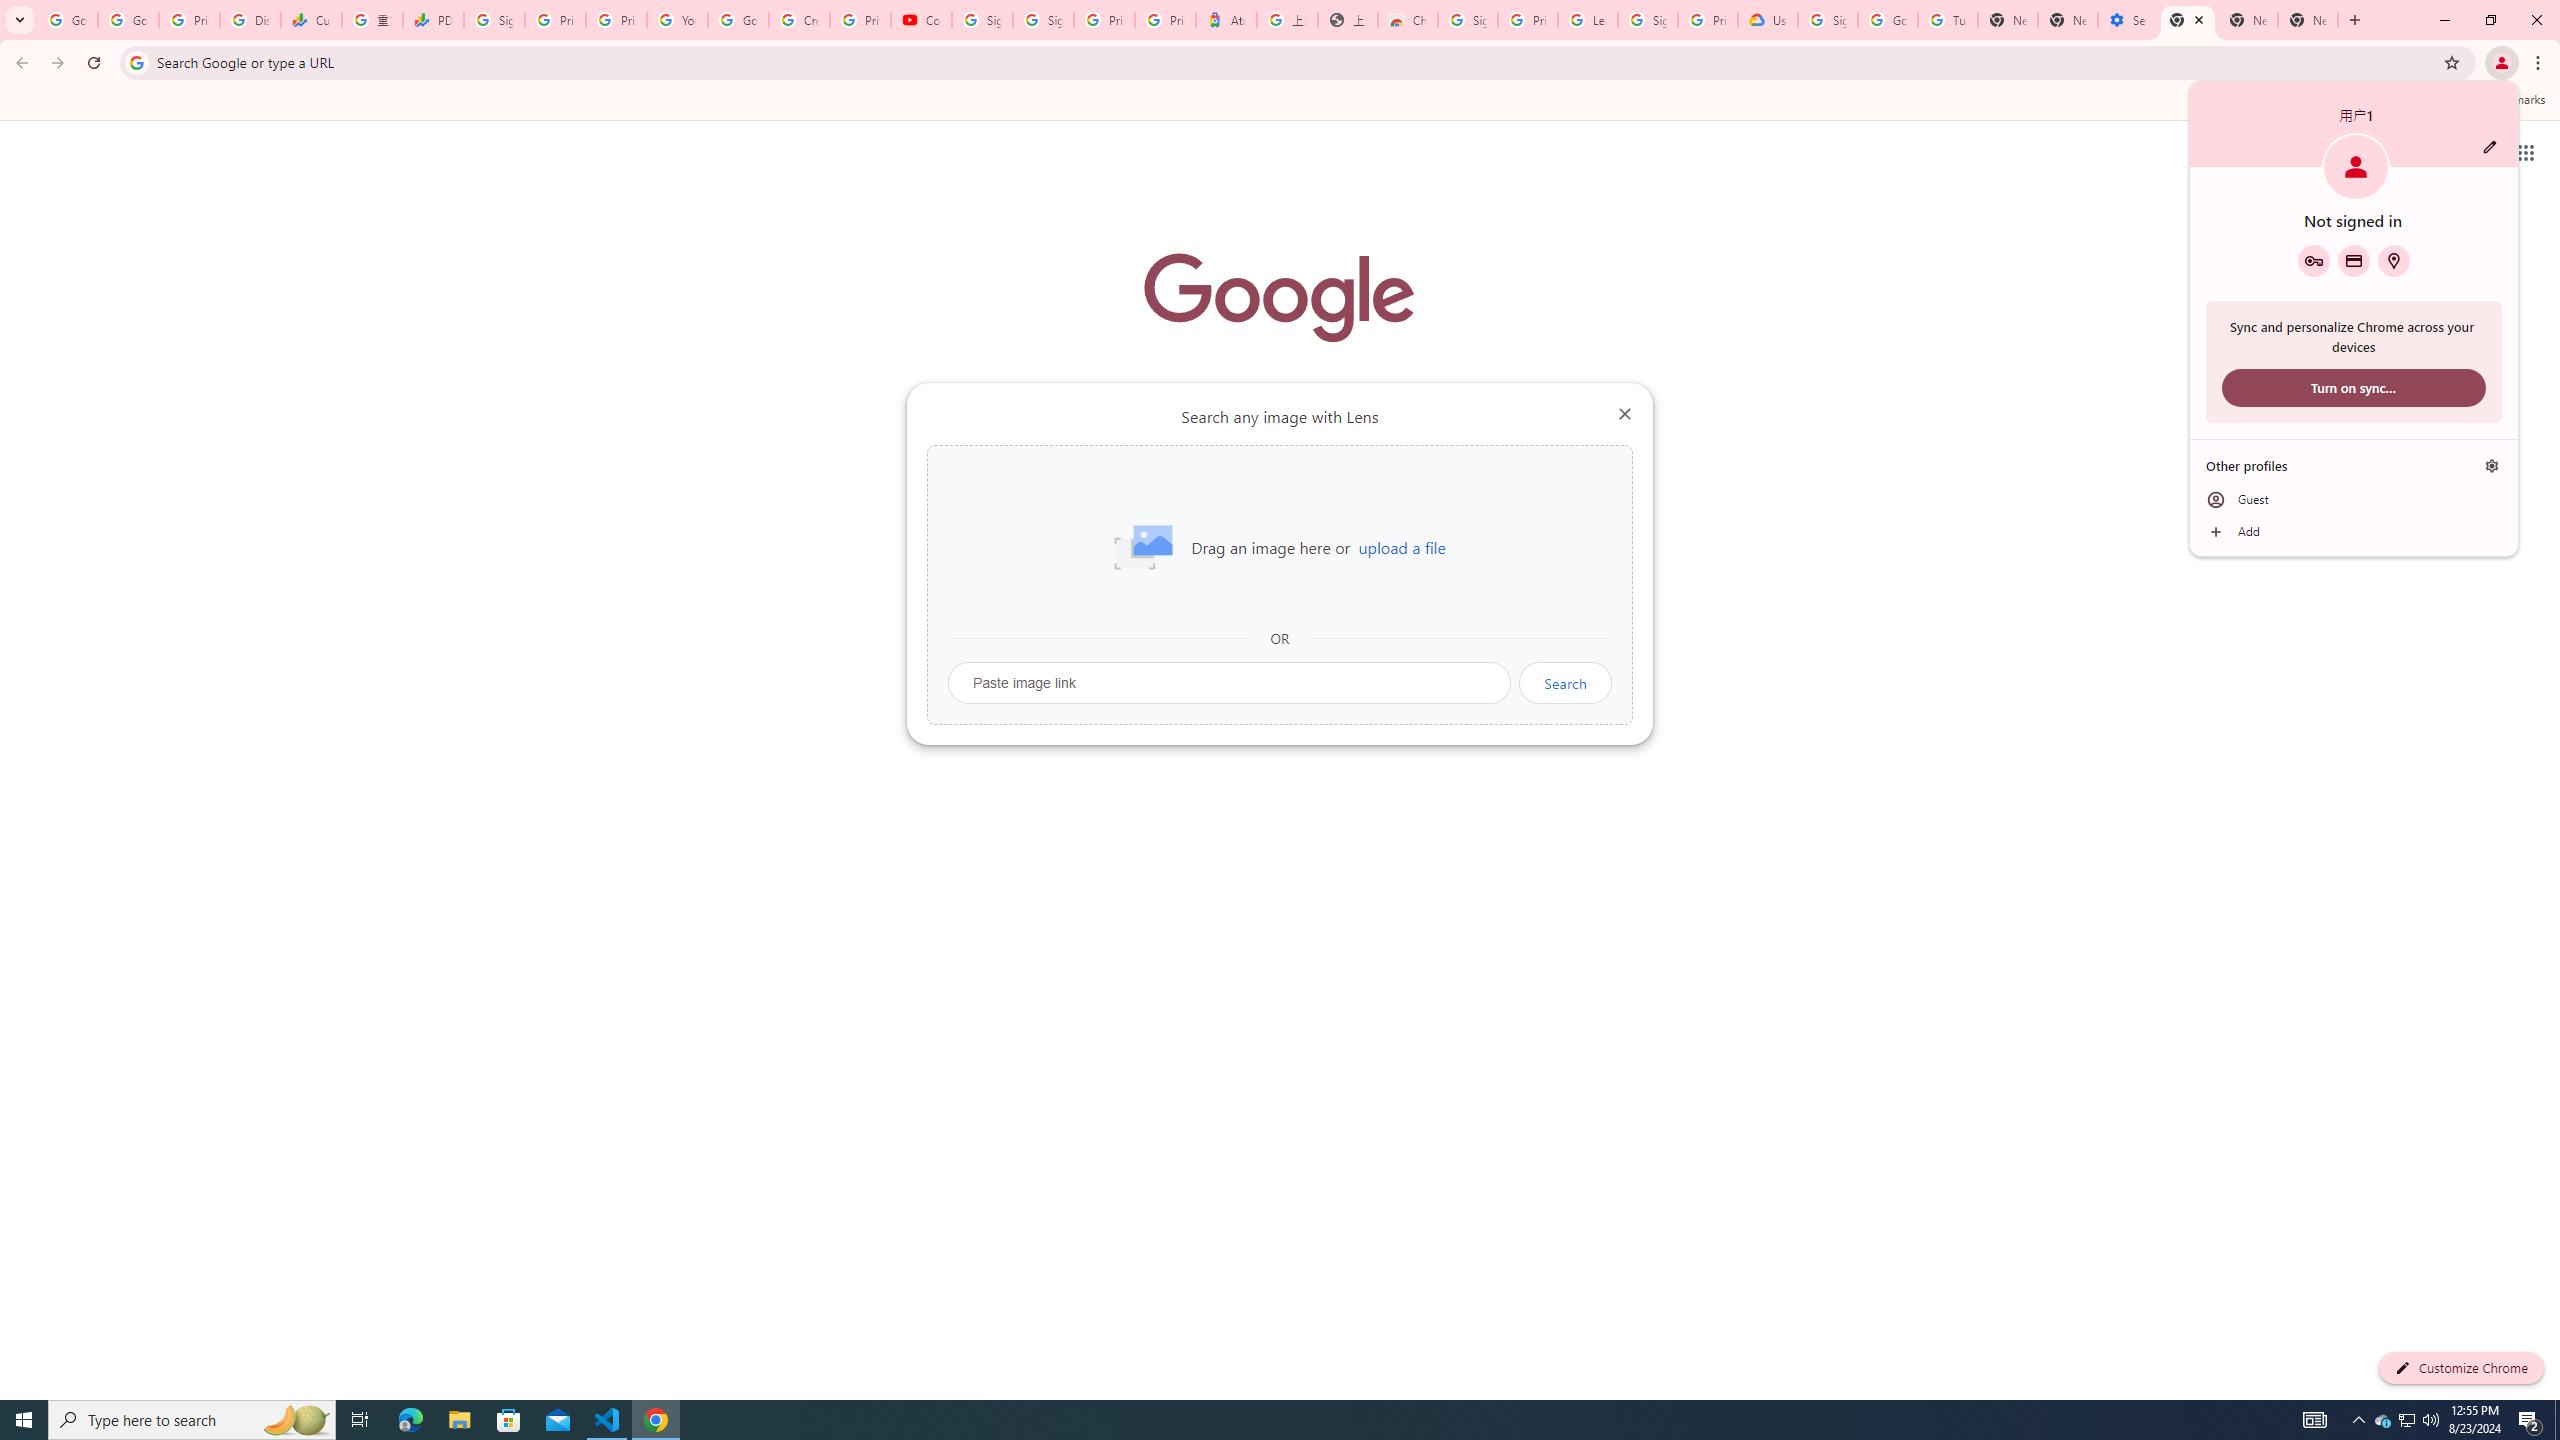 This screenshot has height=1440, width=2560. What do you see at coordinates (676, 20) in the screenshot?
I see `YouTube` at bounding box center [676, 20].